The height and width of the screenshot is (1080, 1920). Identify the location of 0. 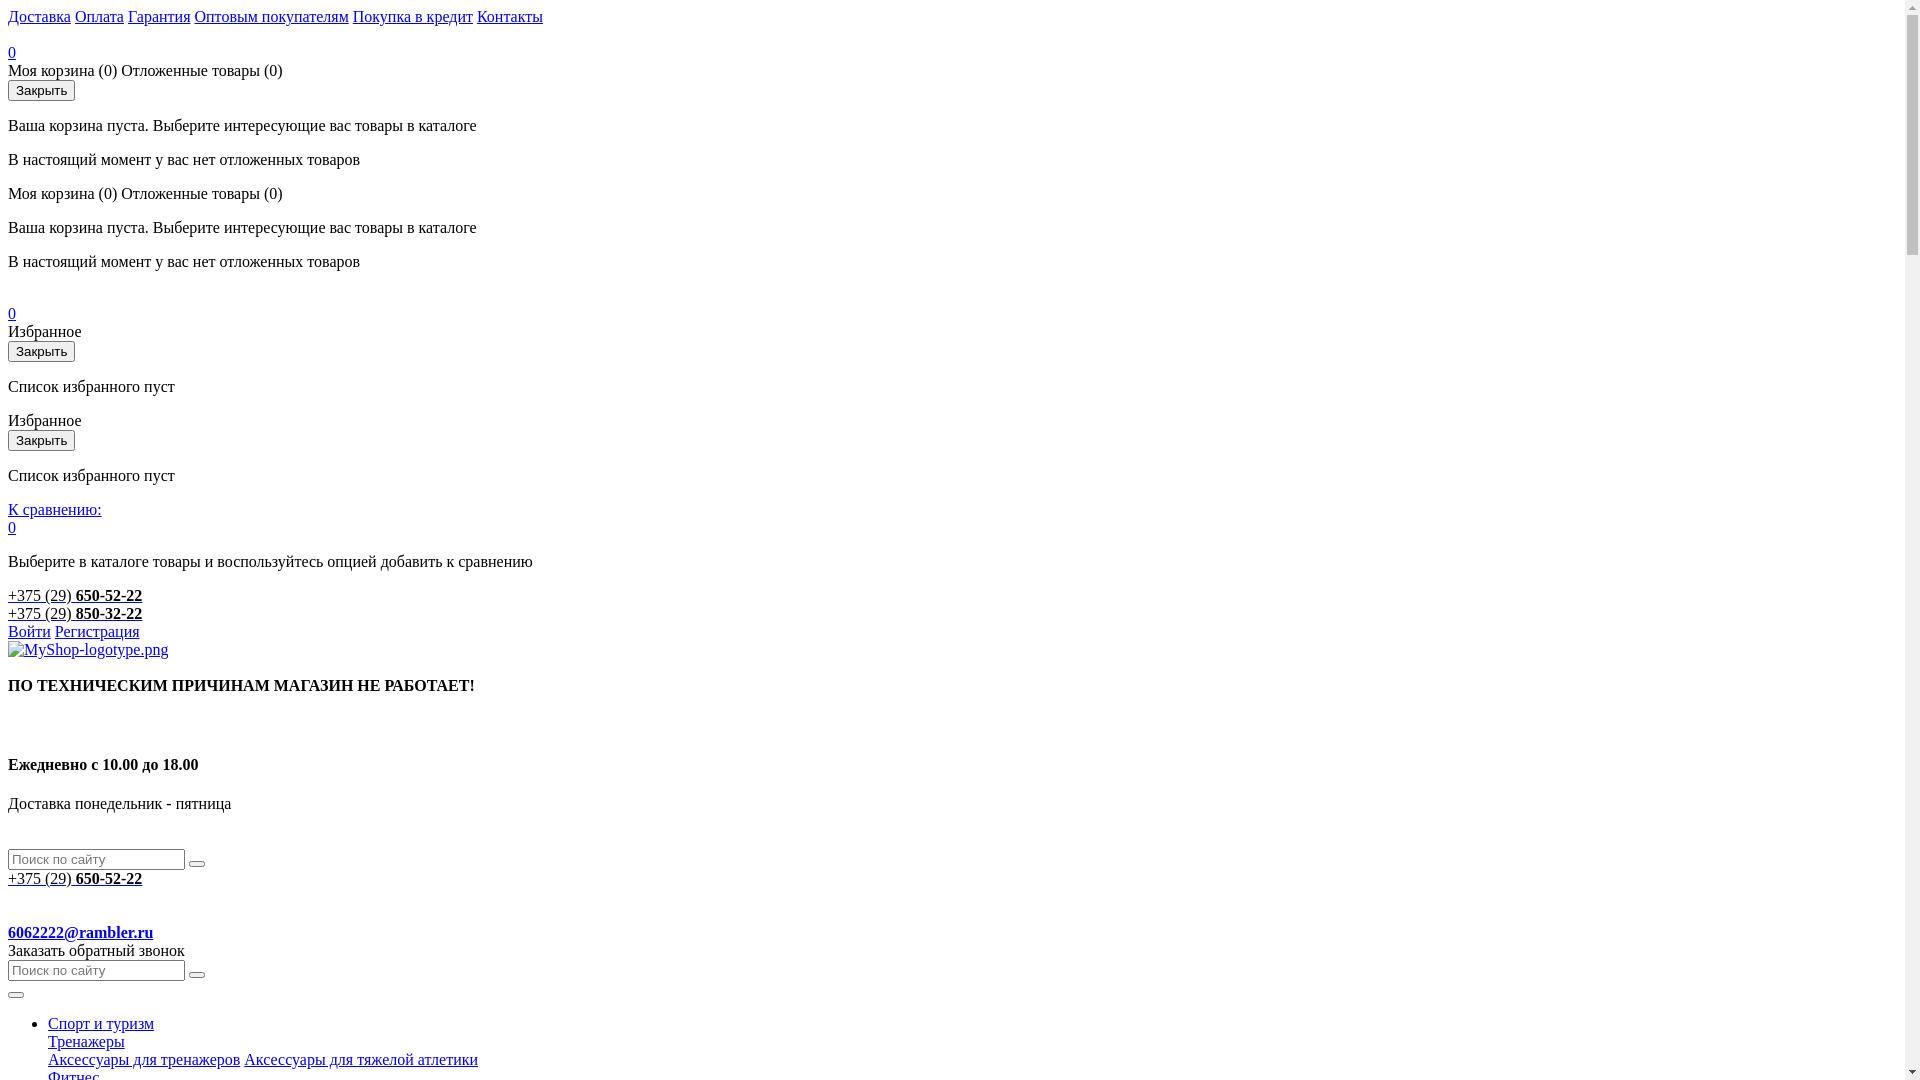
(12, 62).